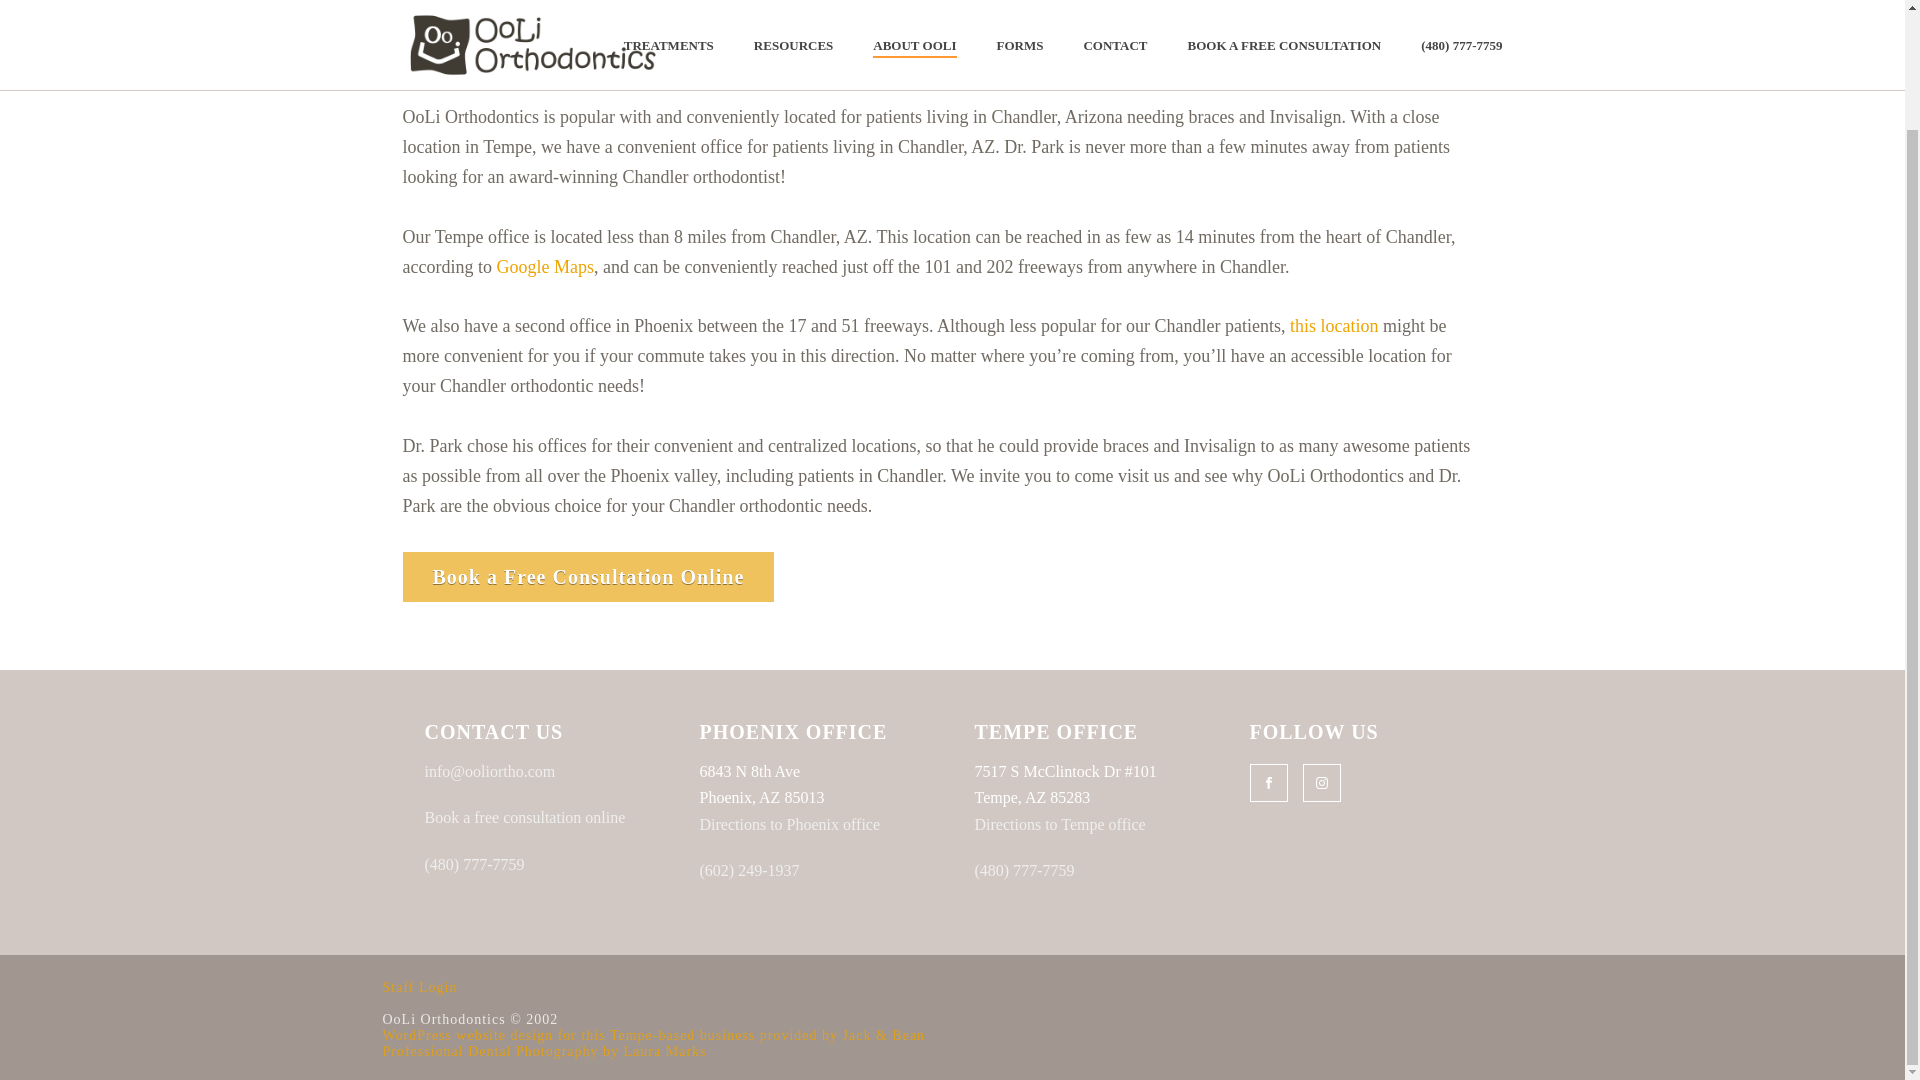 Image resolution: width=1920 pixels, height=1080 pixels. I want to click on Book a Free Consultation Online, so click(587, 576).